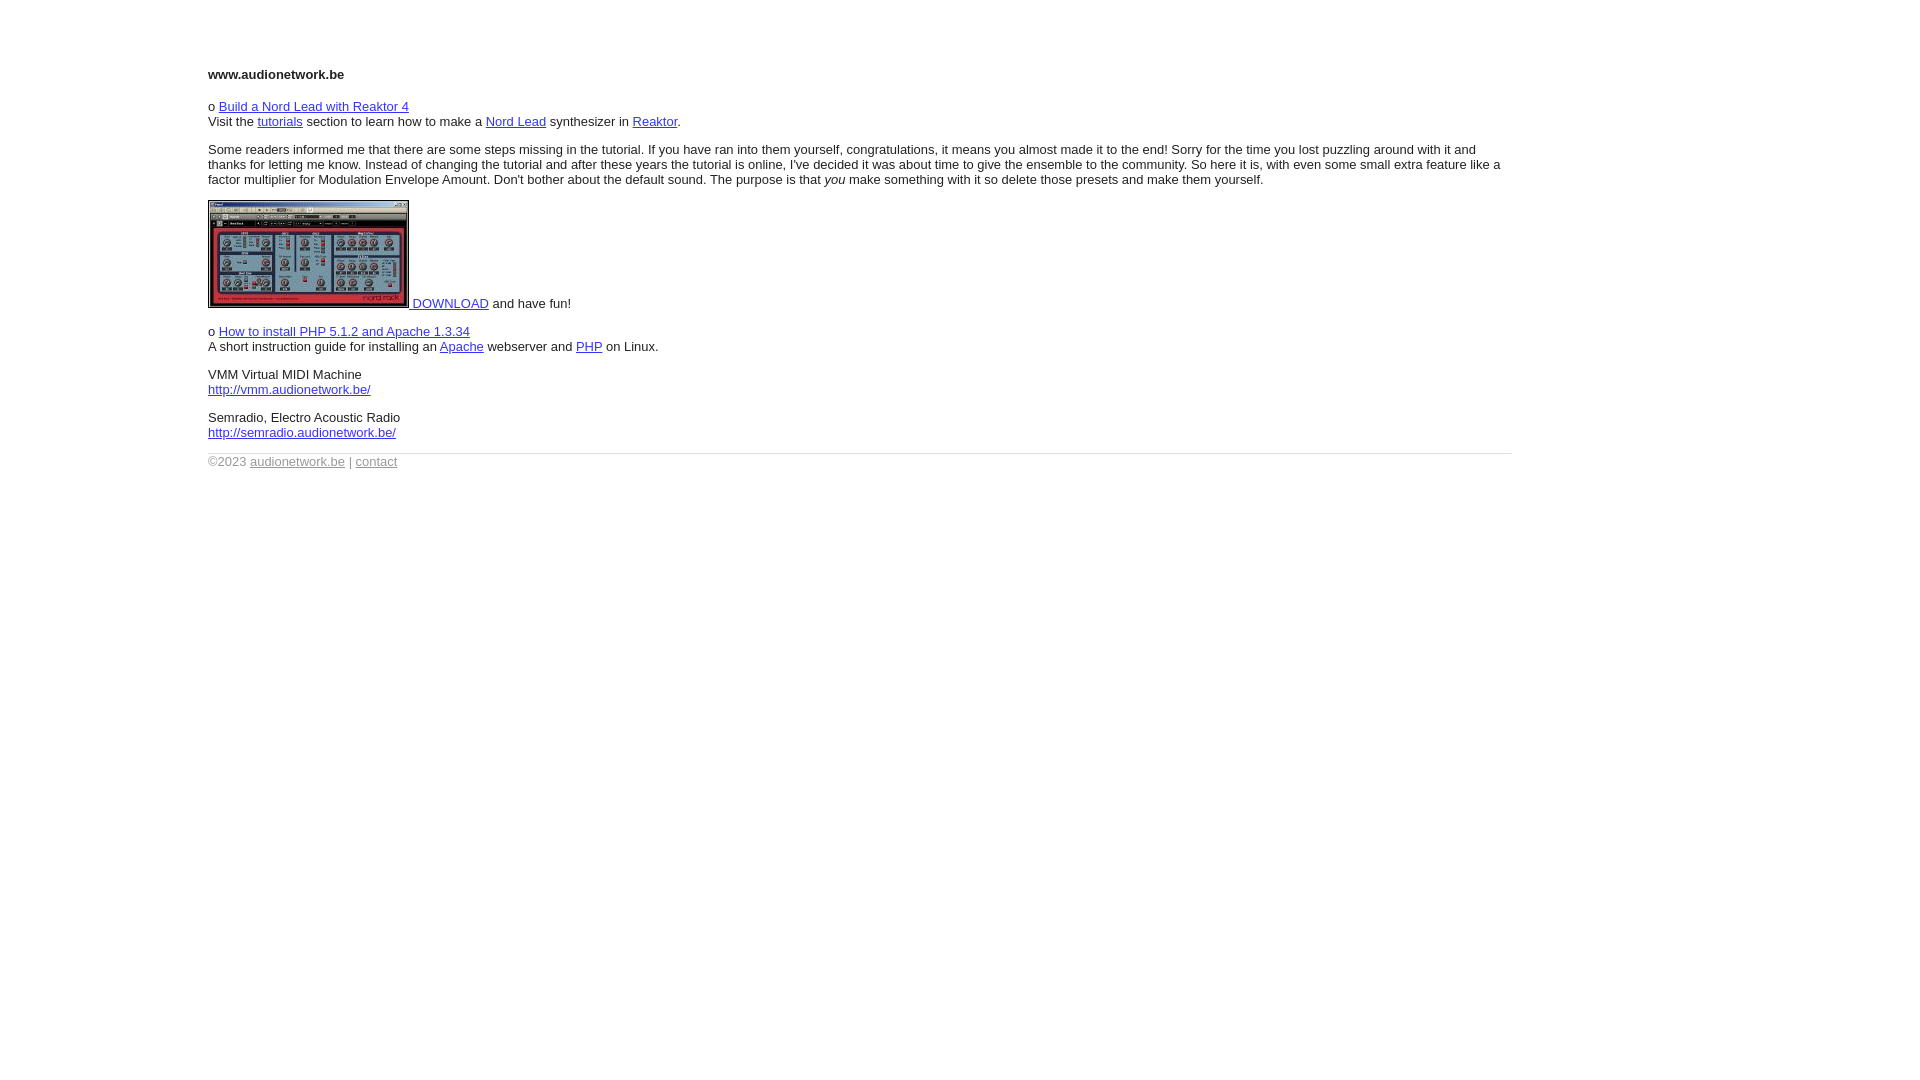 This screenshot has width=1920, height=1080. I want to click on audionetwork.be, so click(298, 462).